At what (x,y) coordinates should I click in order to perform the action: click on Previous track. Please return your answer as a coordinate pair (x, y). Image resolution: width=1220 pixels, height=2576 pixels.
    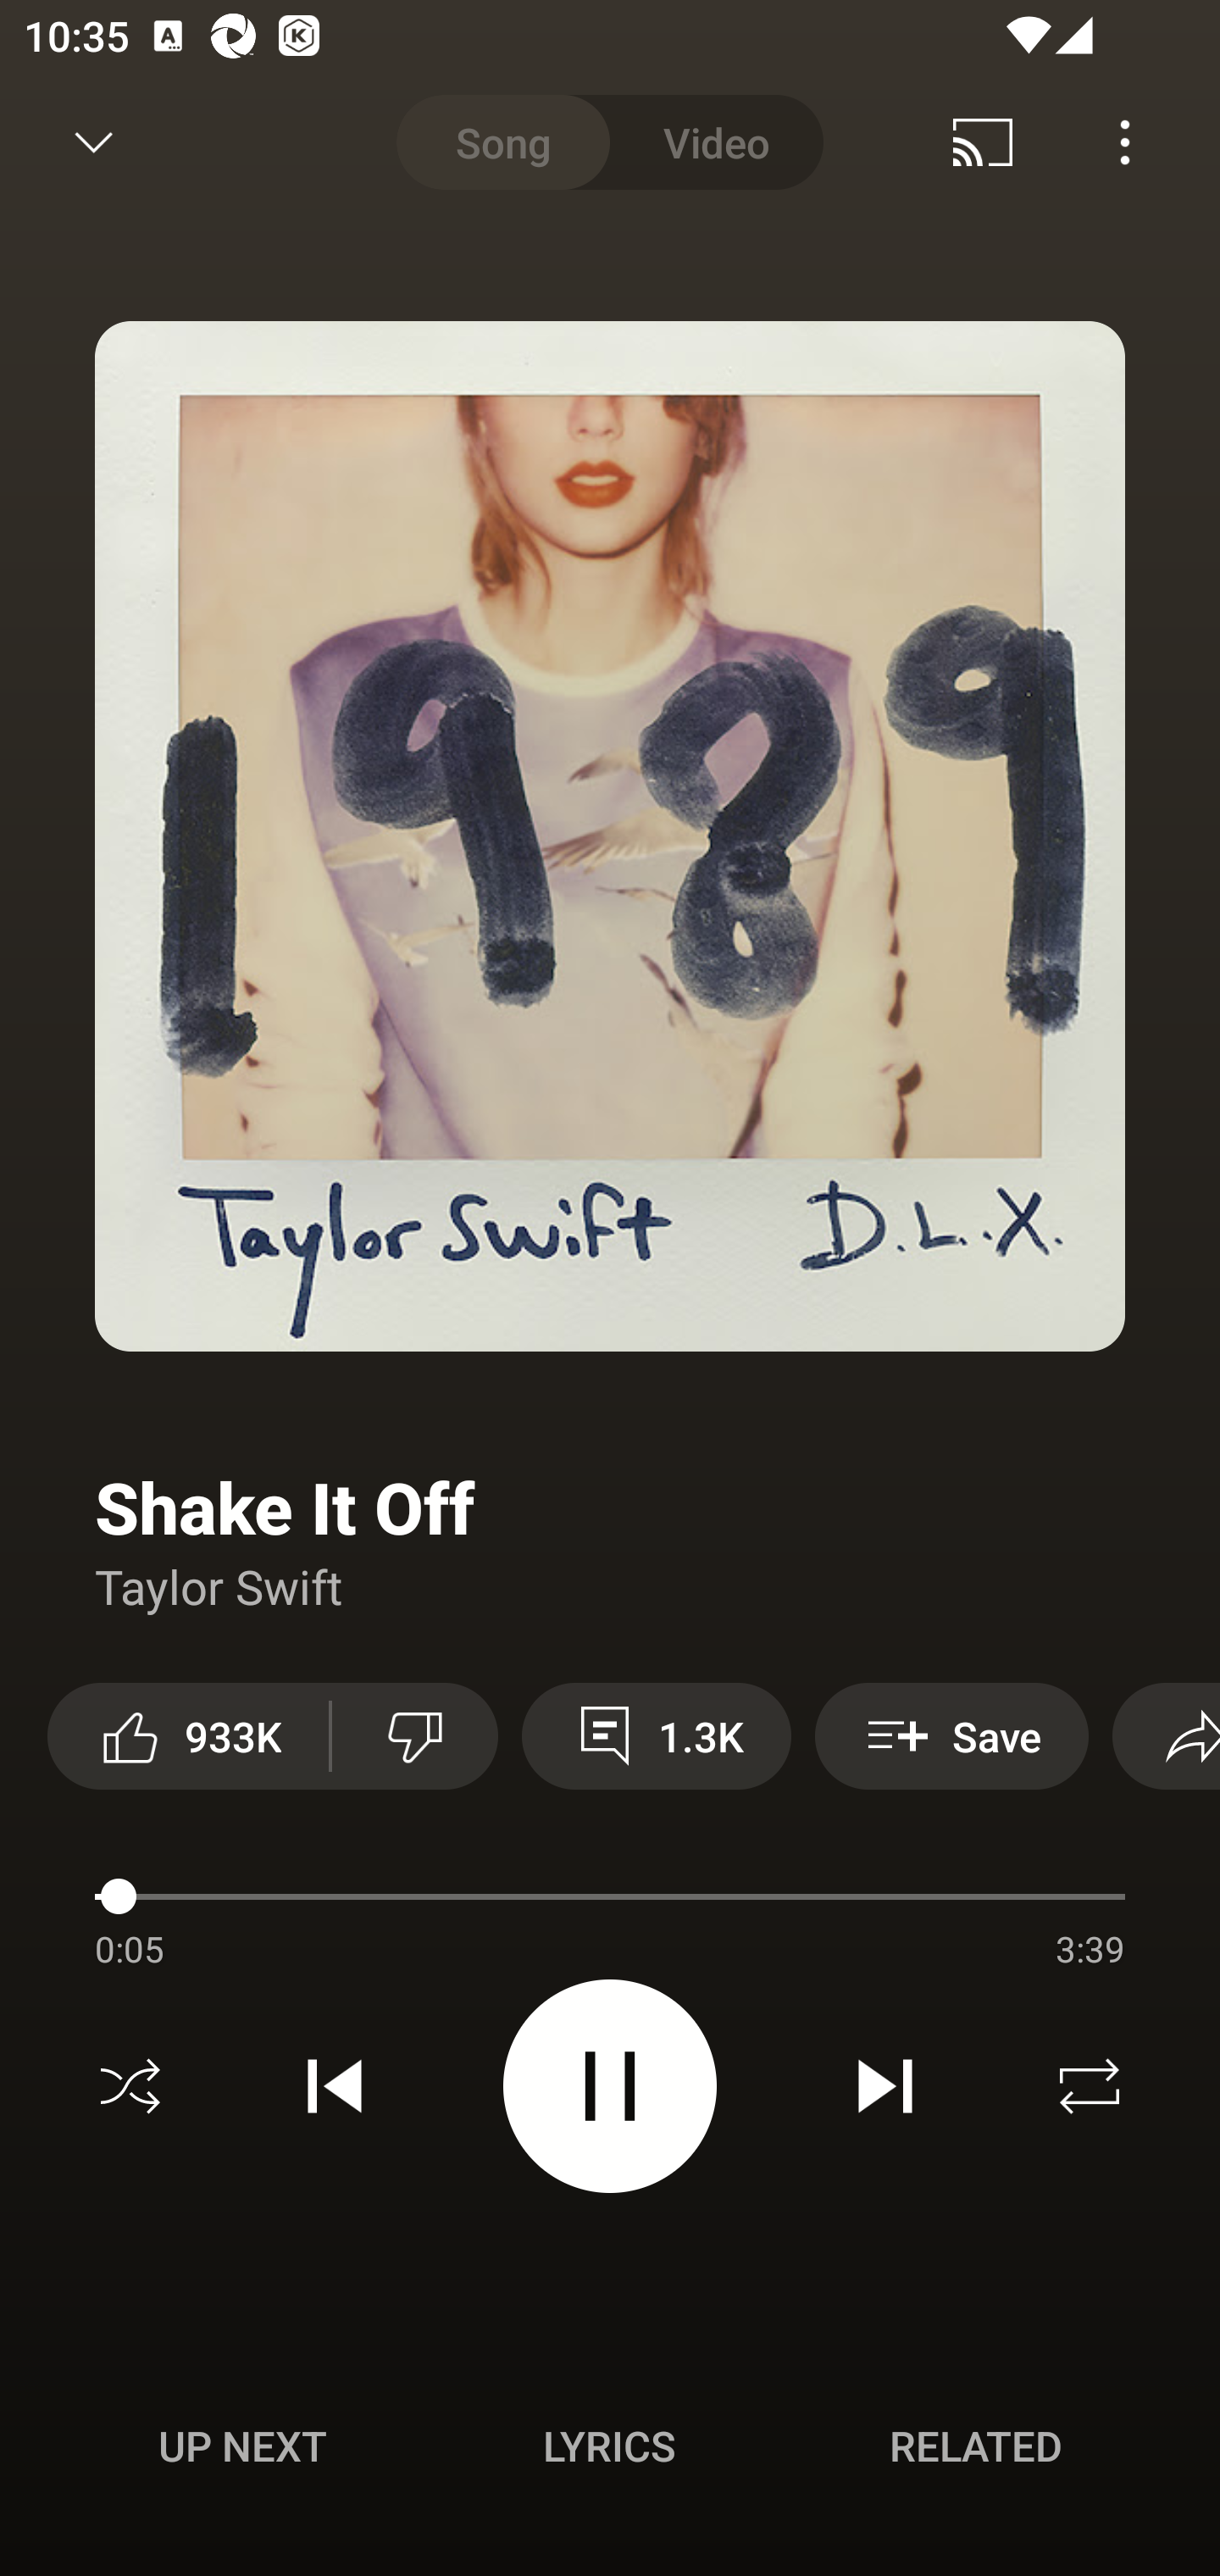
    Looking at the image, I should click on (335, 2086).